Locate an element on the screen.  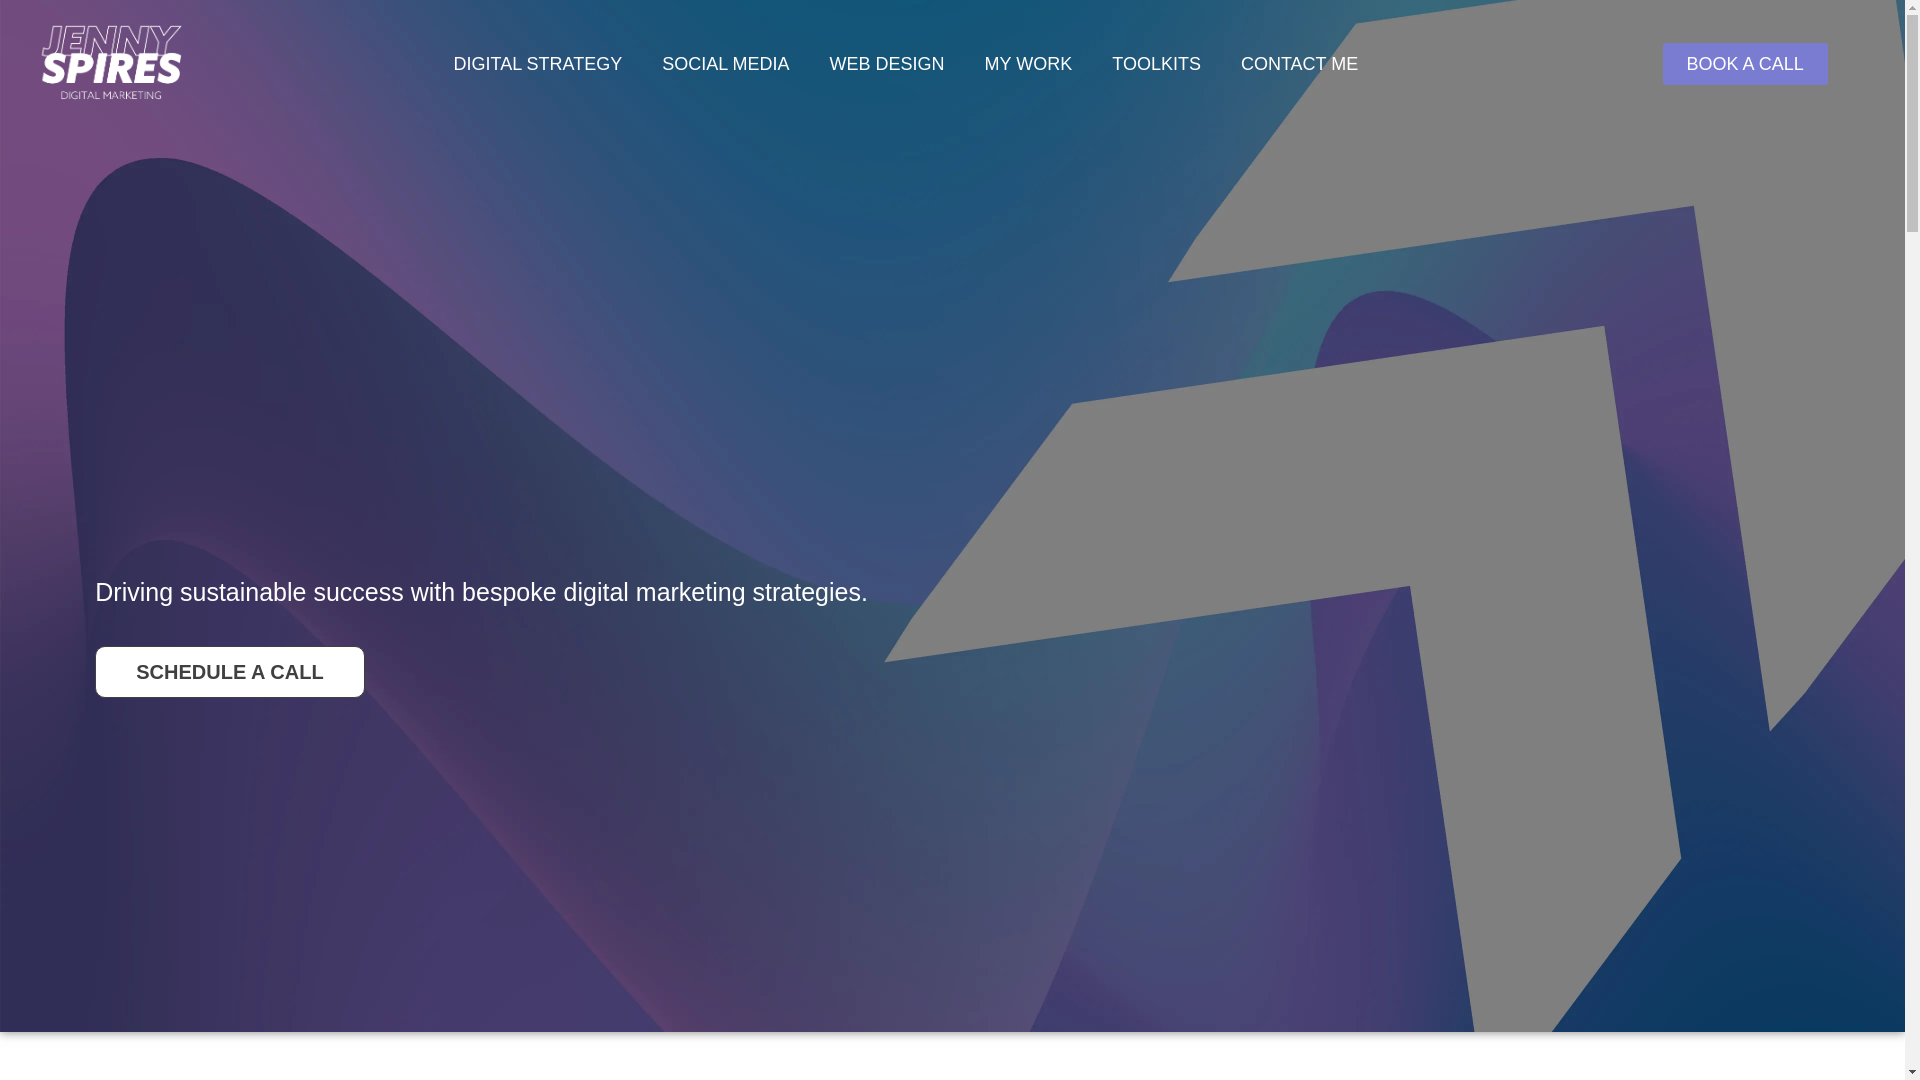
TOOLKITS is located at coordinates (1156, 64).